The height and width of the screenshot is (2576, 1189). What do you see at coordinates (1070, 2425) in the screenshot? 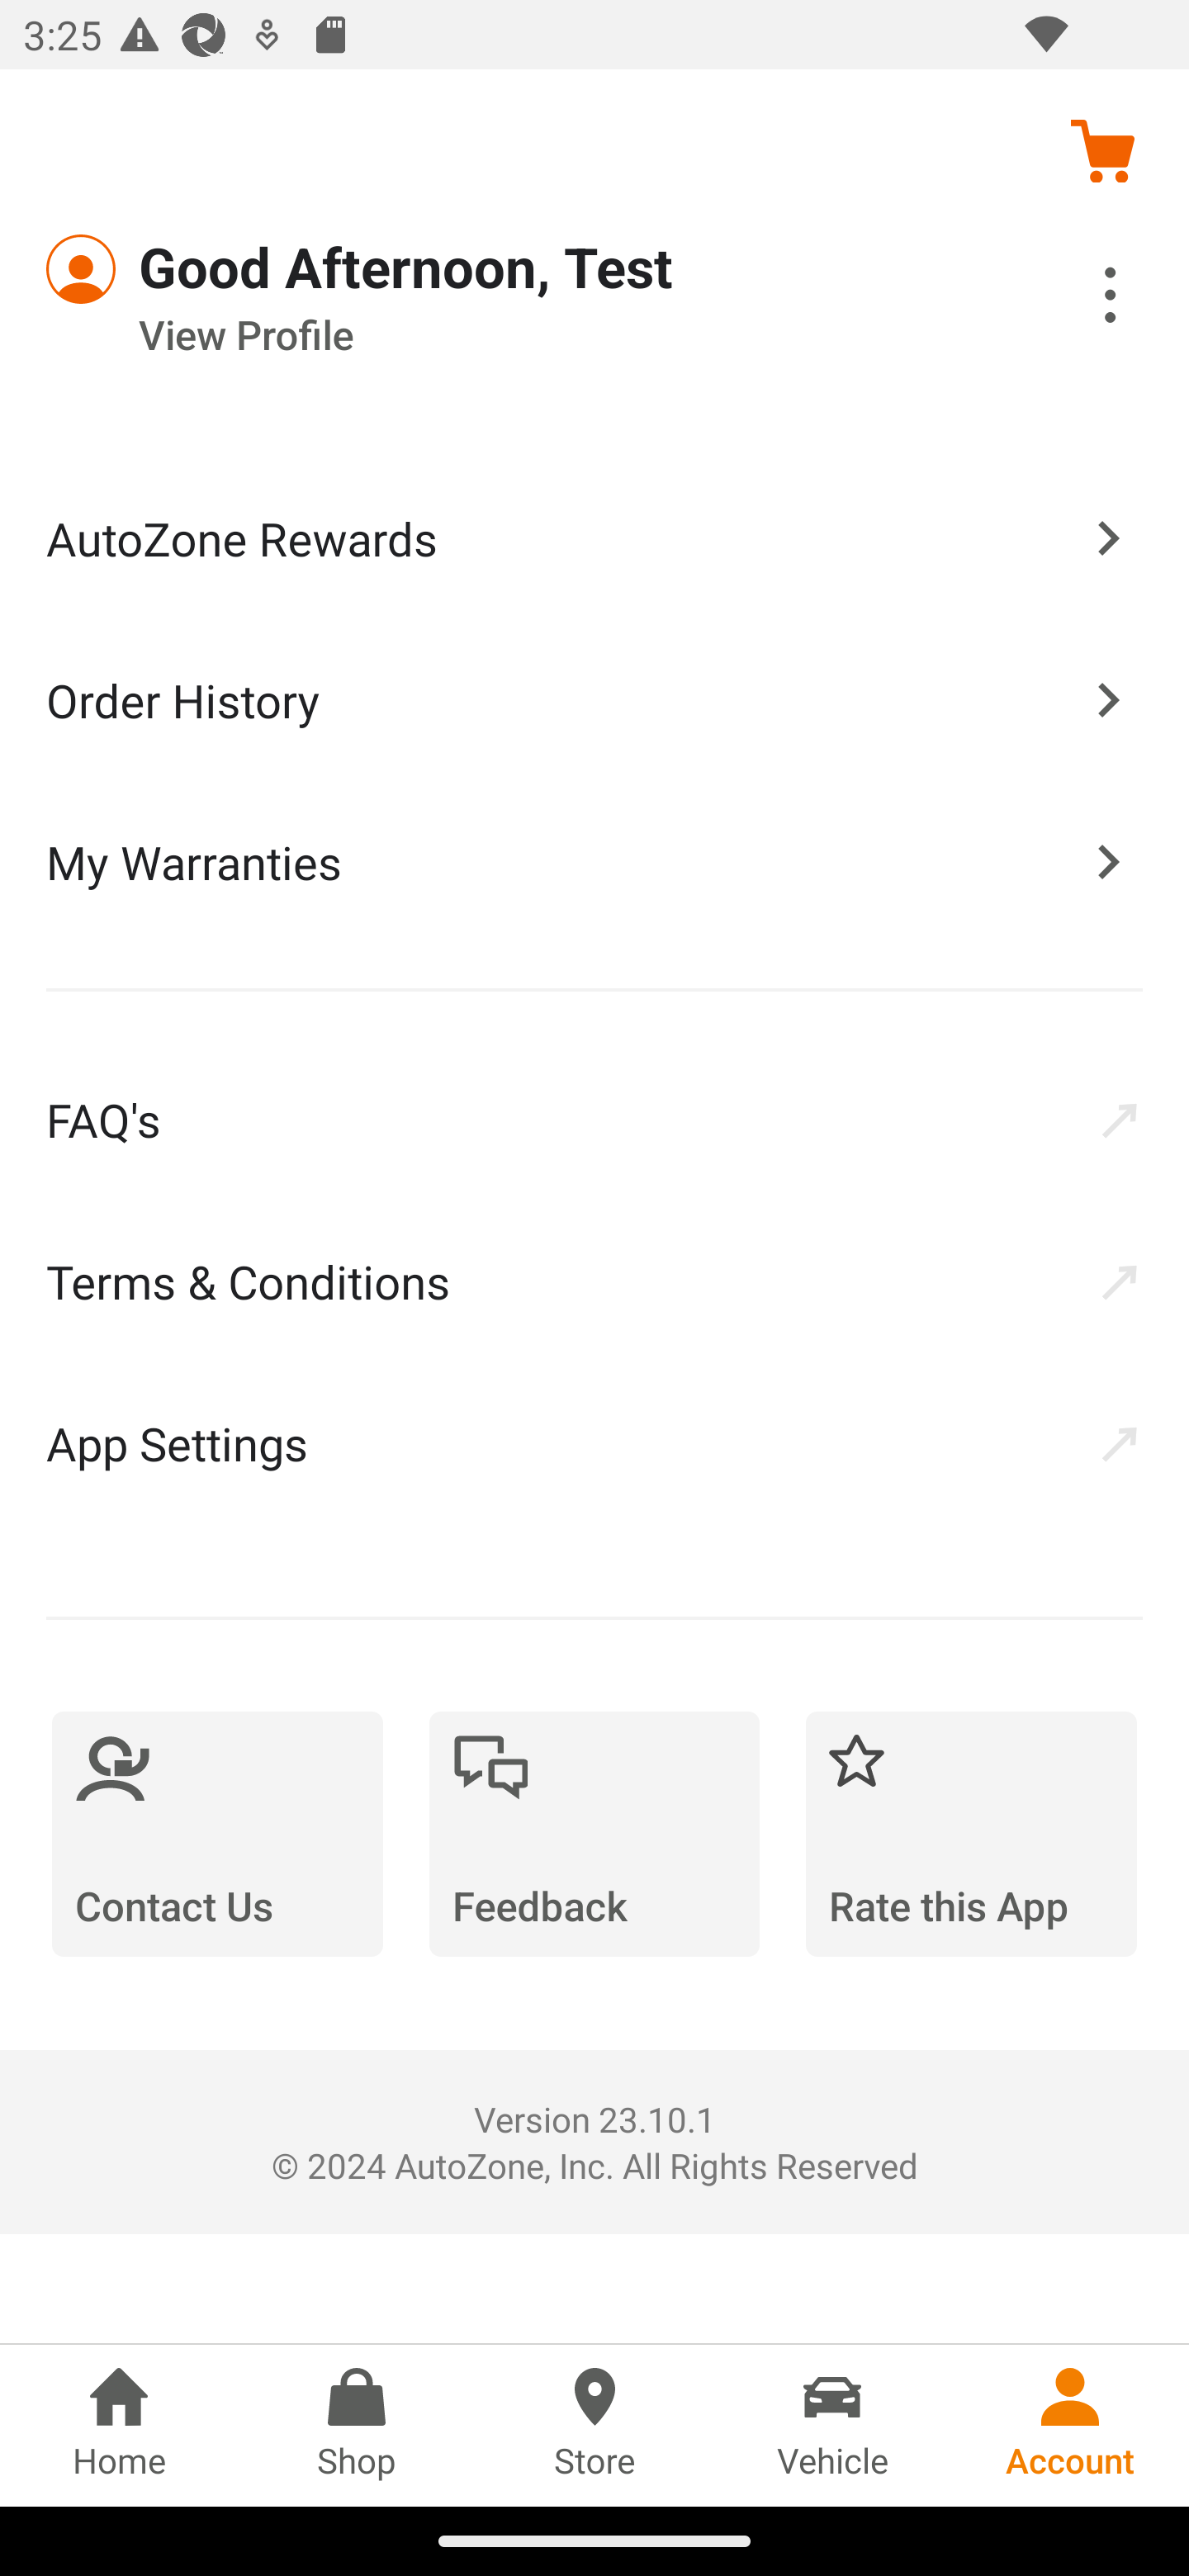
I see `Account` at bounding box center [1070, 2425].